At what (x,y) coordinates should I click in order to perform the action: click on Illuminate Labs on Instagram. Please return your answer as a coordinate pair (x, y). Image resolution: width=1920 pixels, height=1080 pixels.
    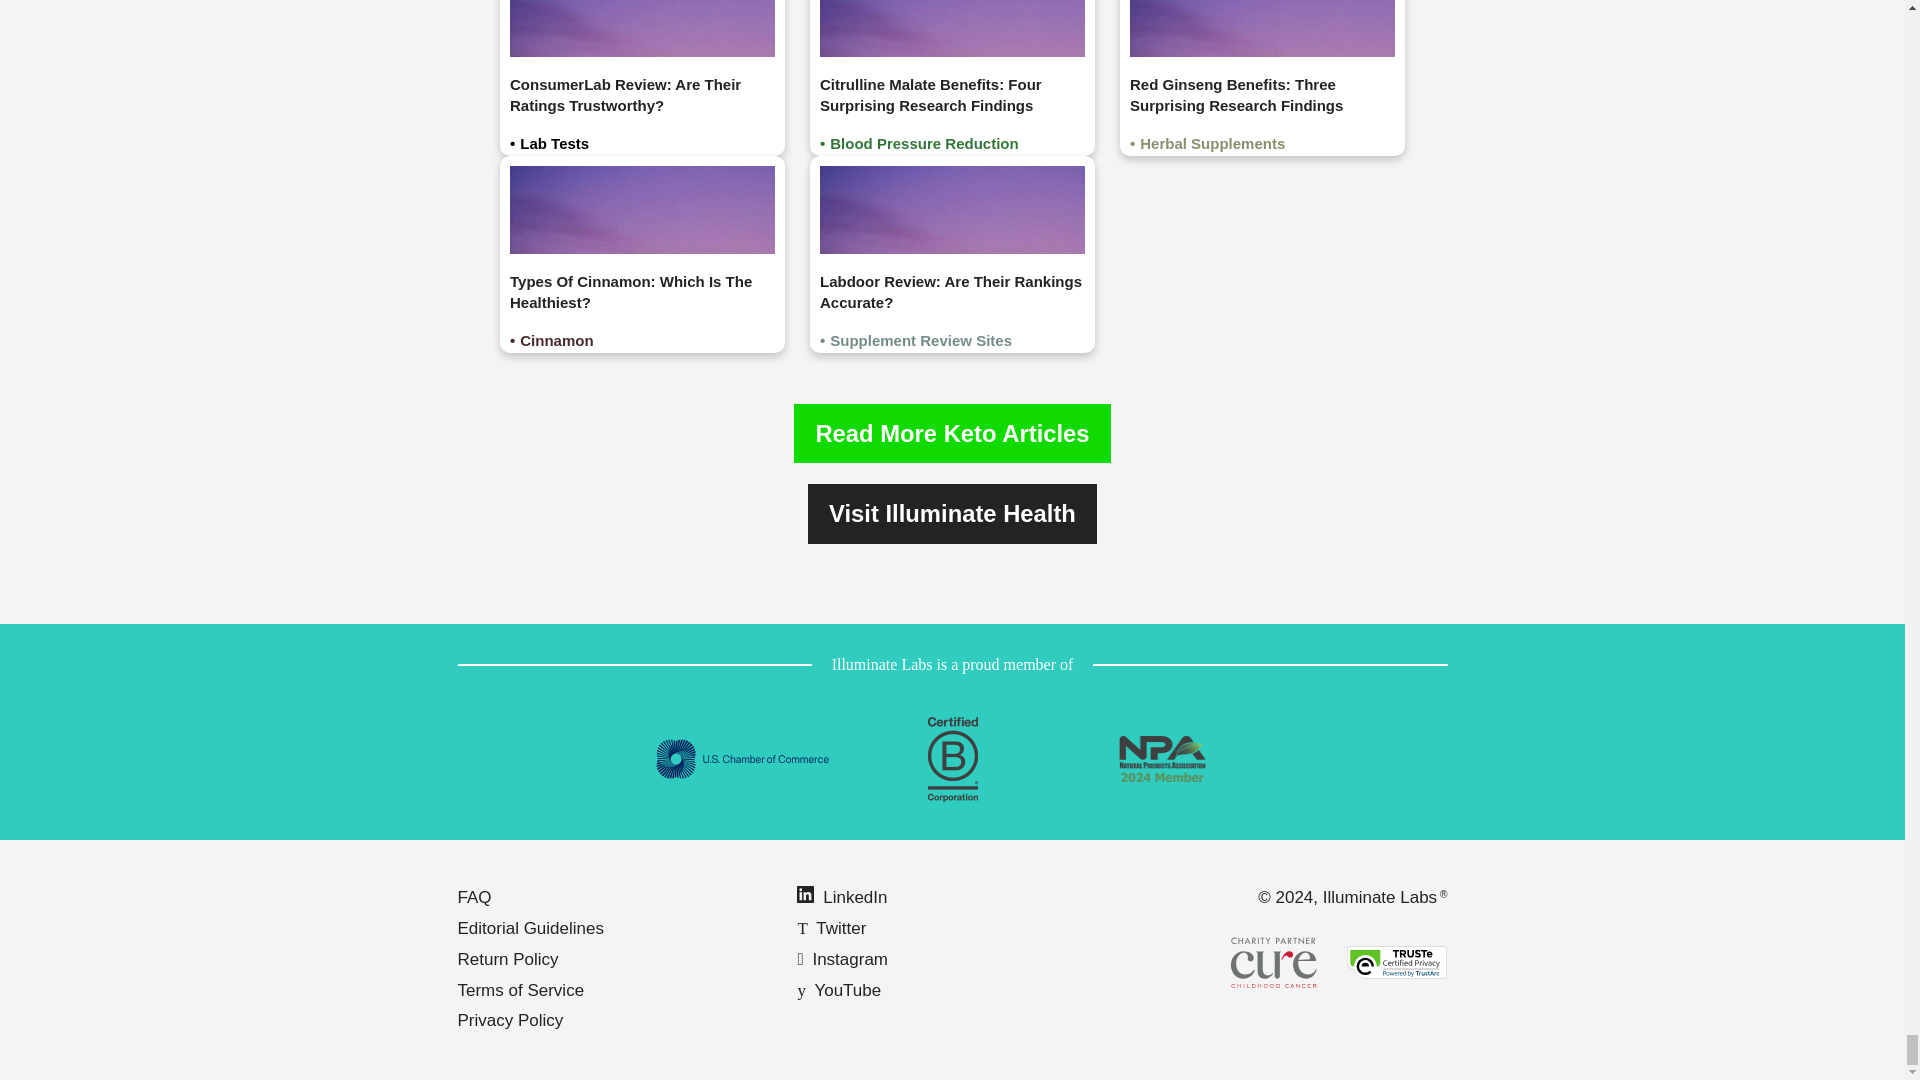
    Looking at the image, I should click on (842, 959).